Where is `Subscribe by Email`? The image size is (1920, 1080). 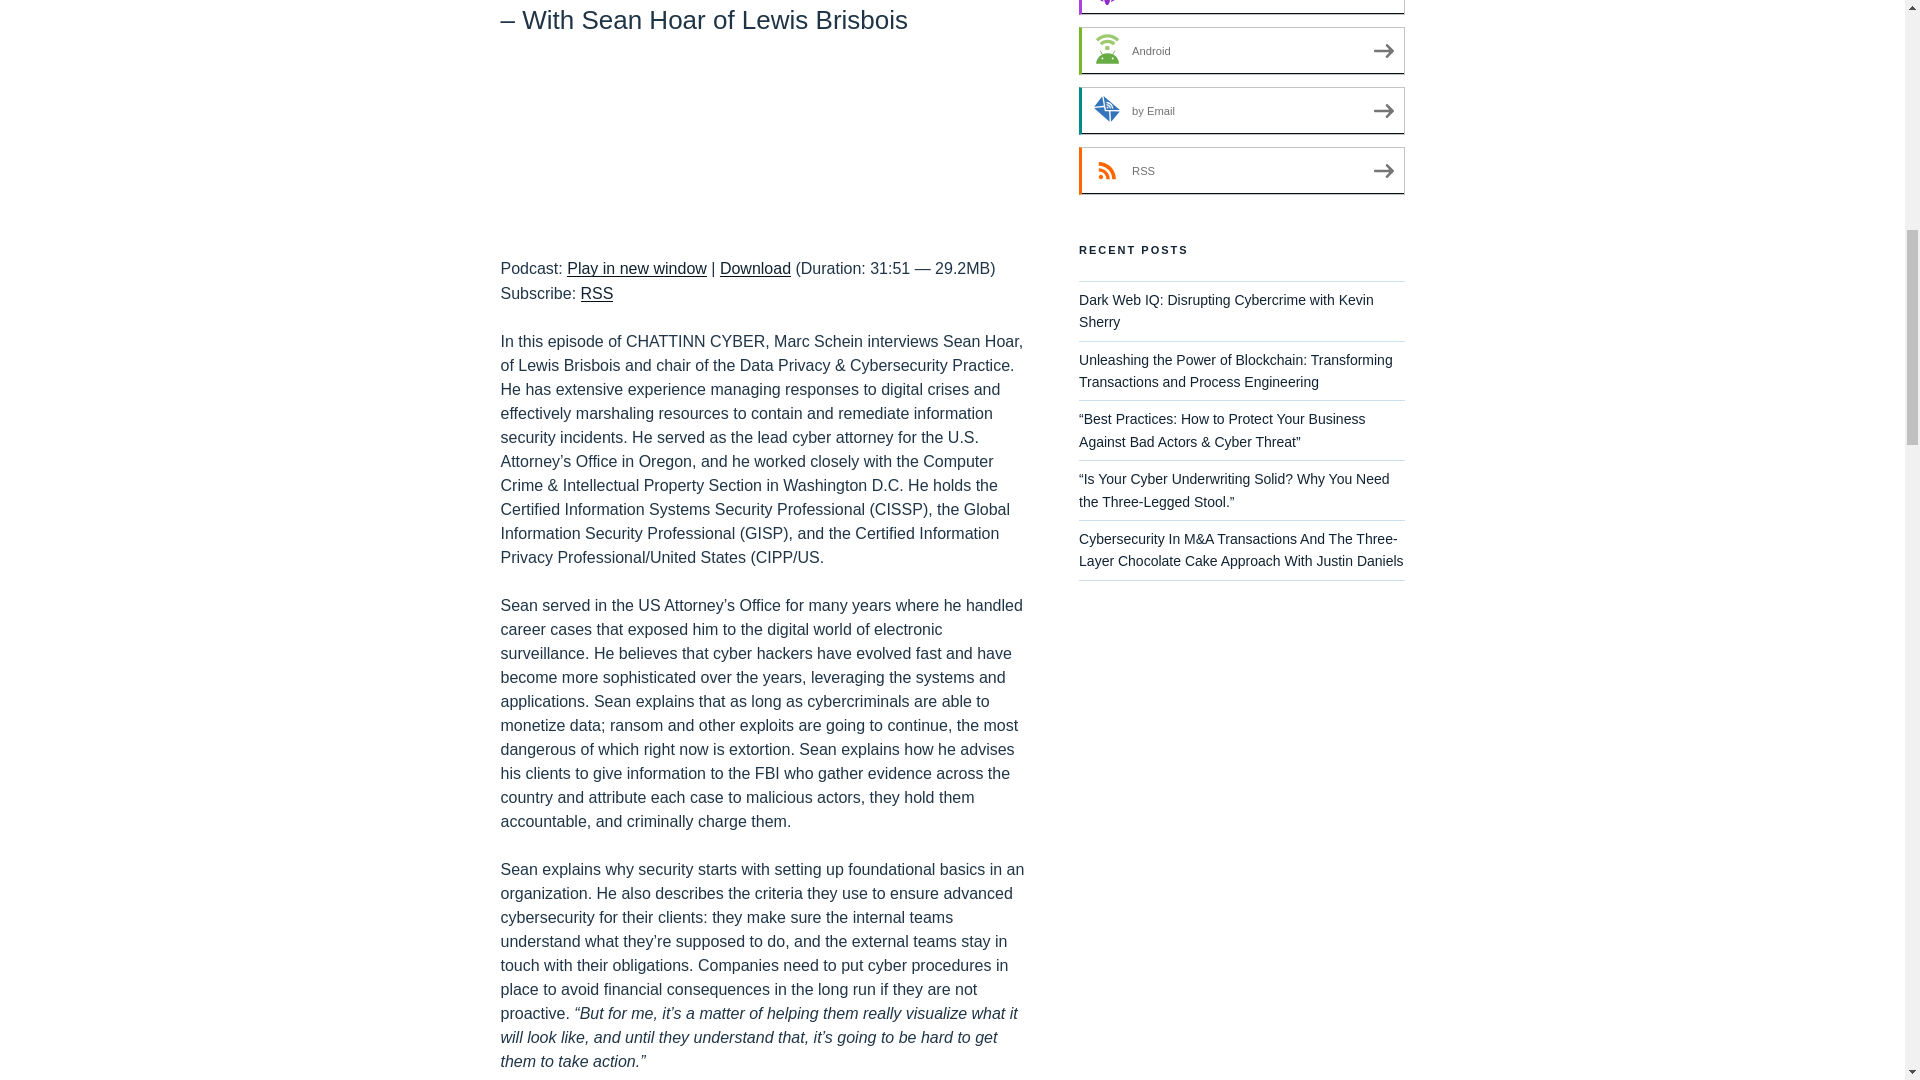
Subscribe by Email is located at coordinates (1241, 111).